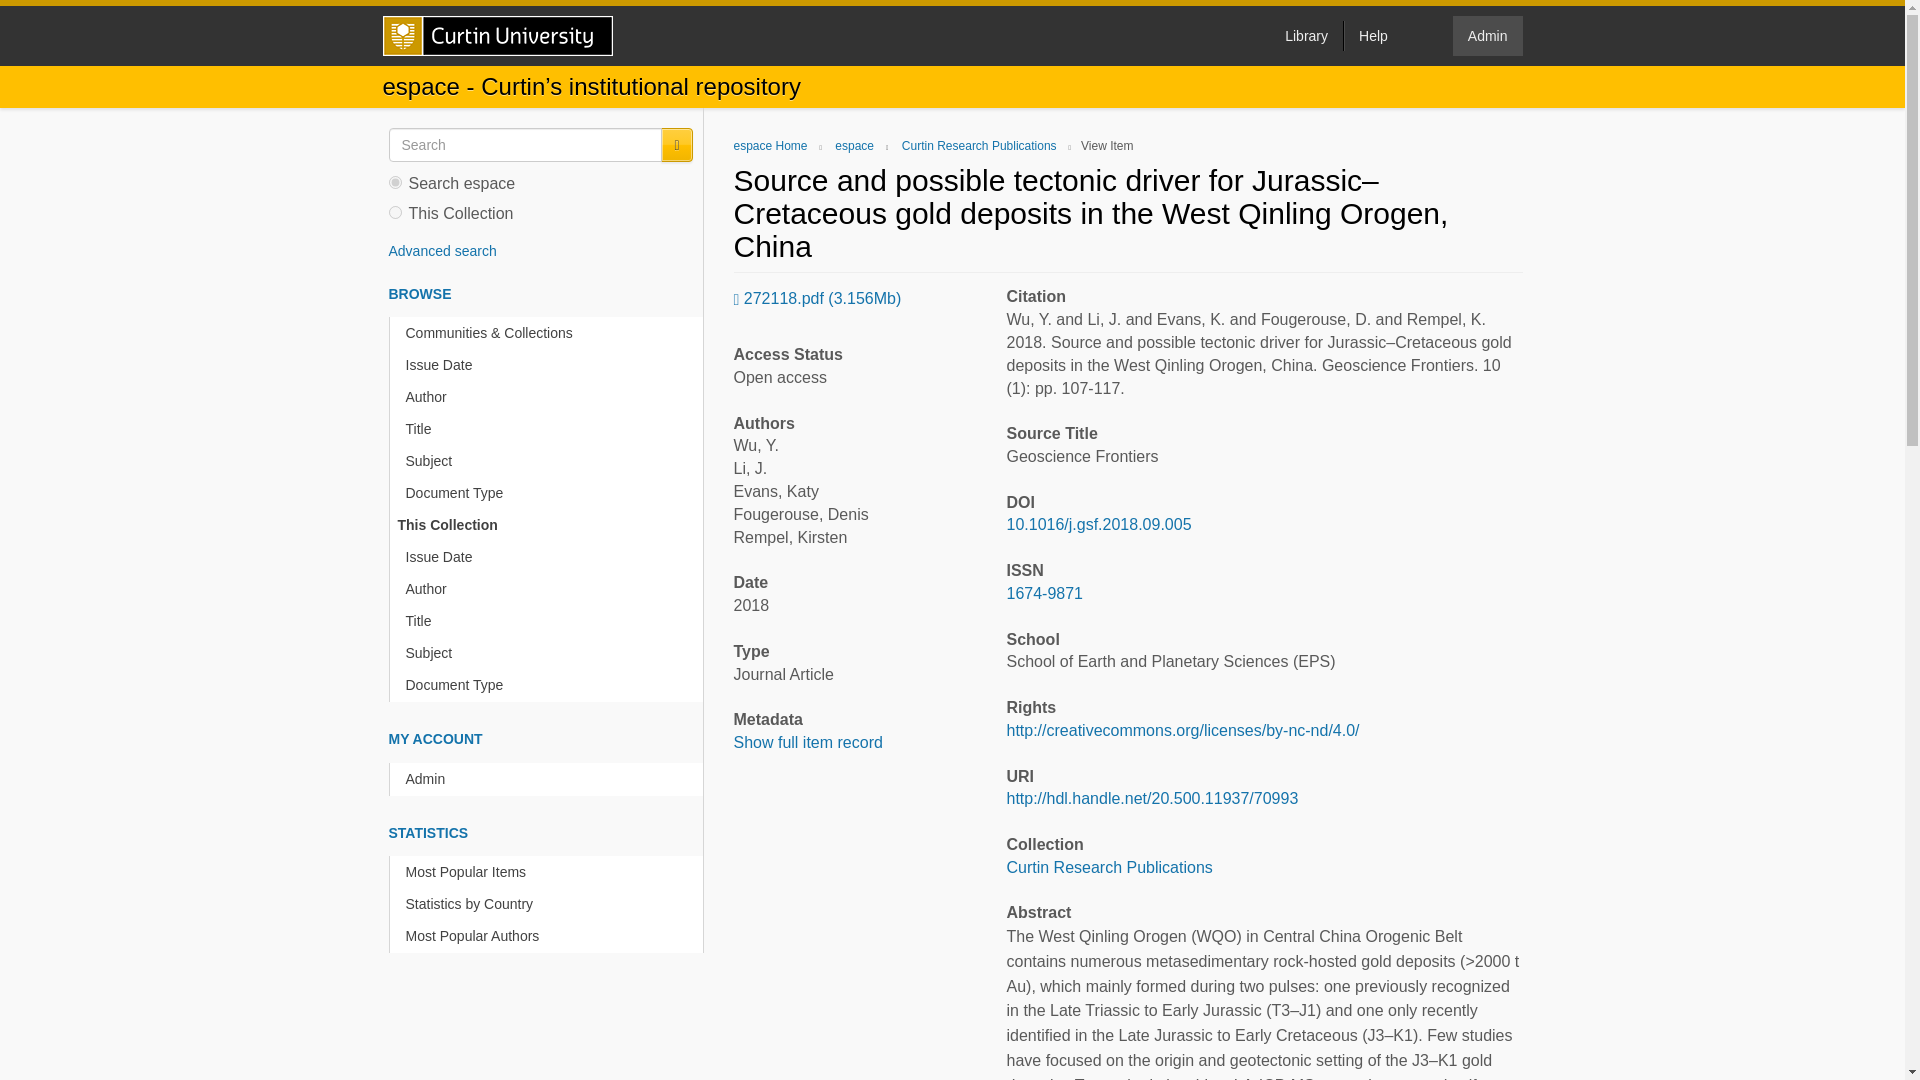 The width and height of the screenshot is (1920, 1080). Describe the element at coordinates (770, 146) in the screenshot. I see `espace Home` at that location.